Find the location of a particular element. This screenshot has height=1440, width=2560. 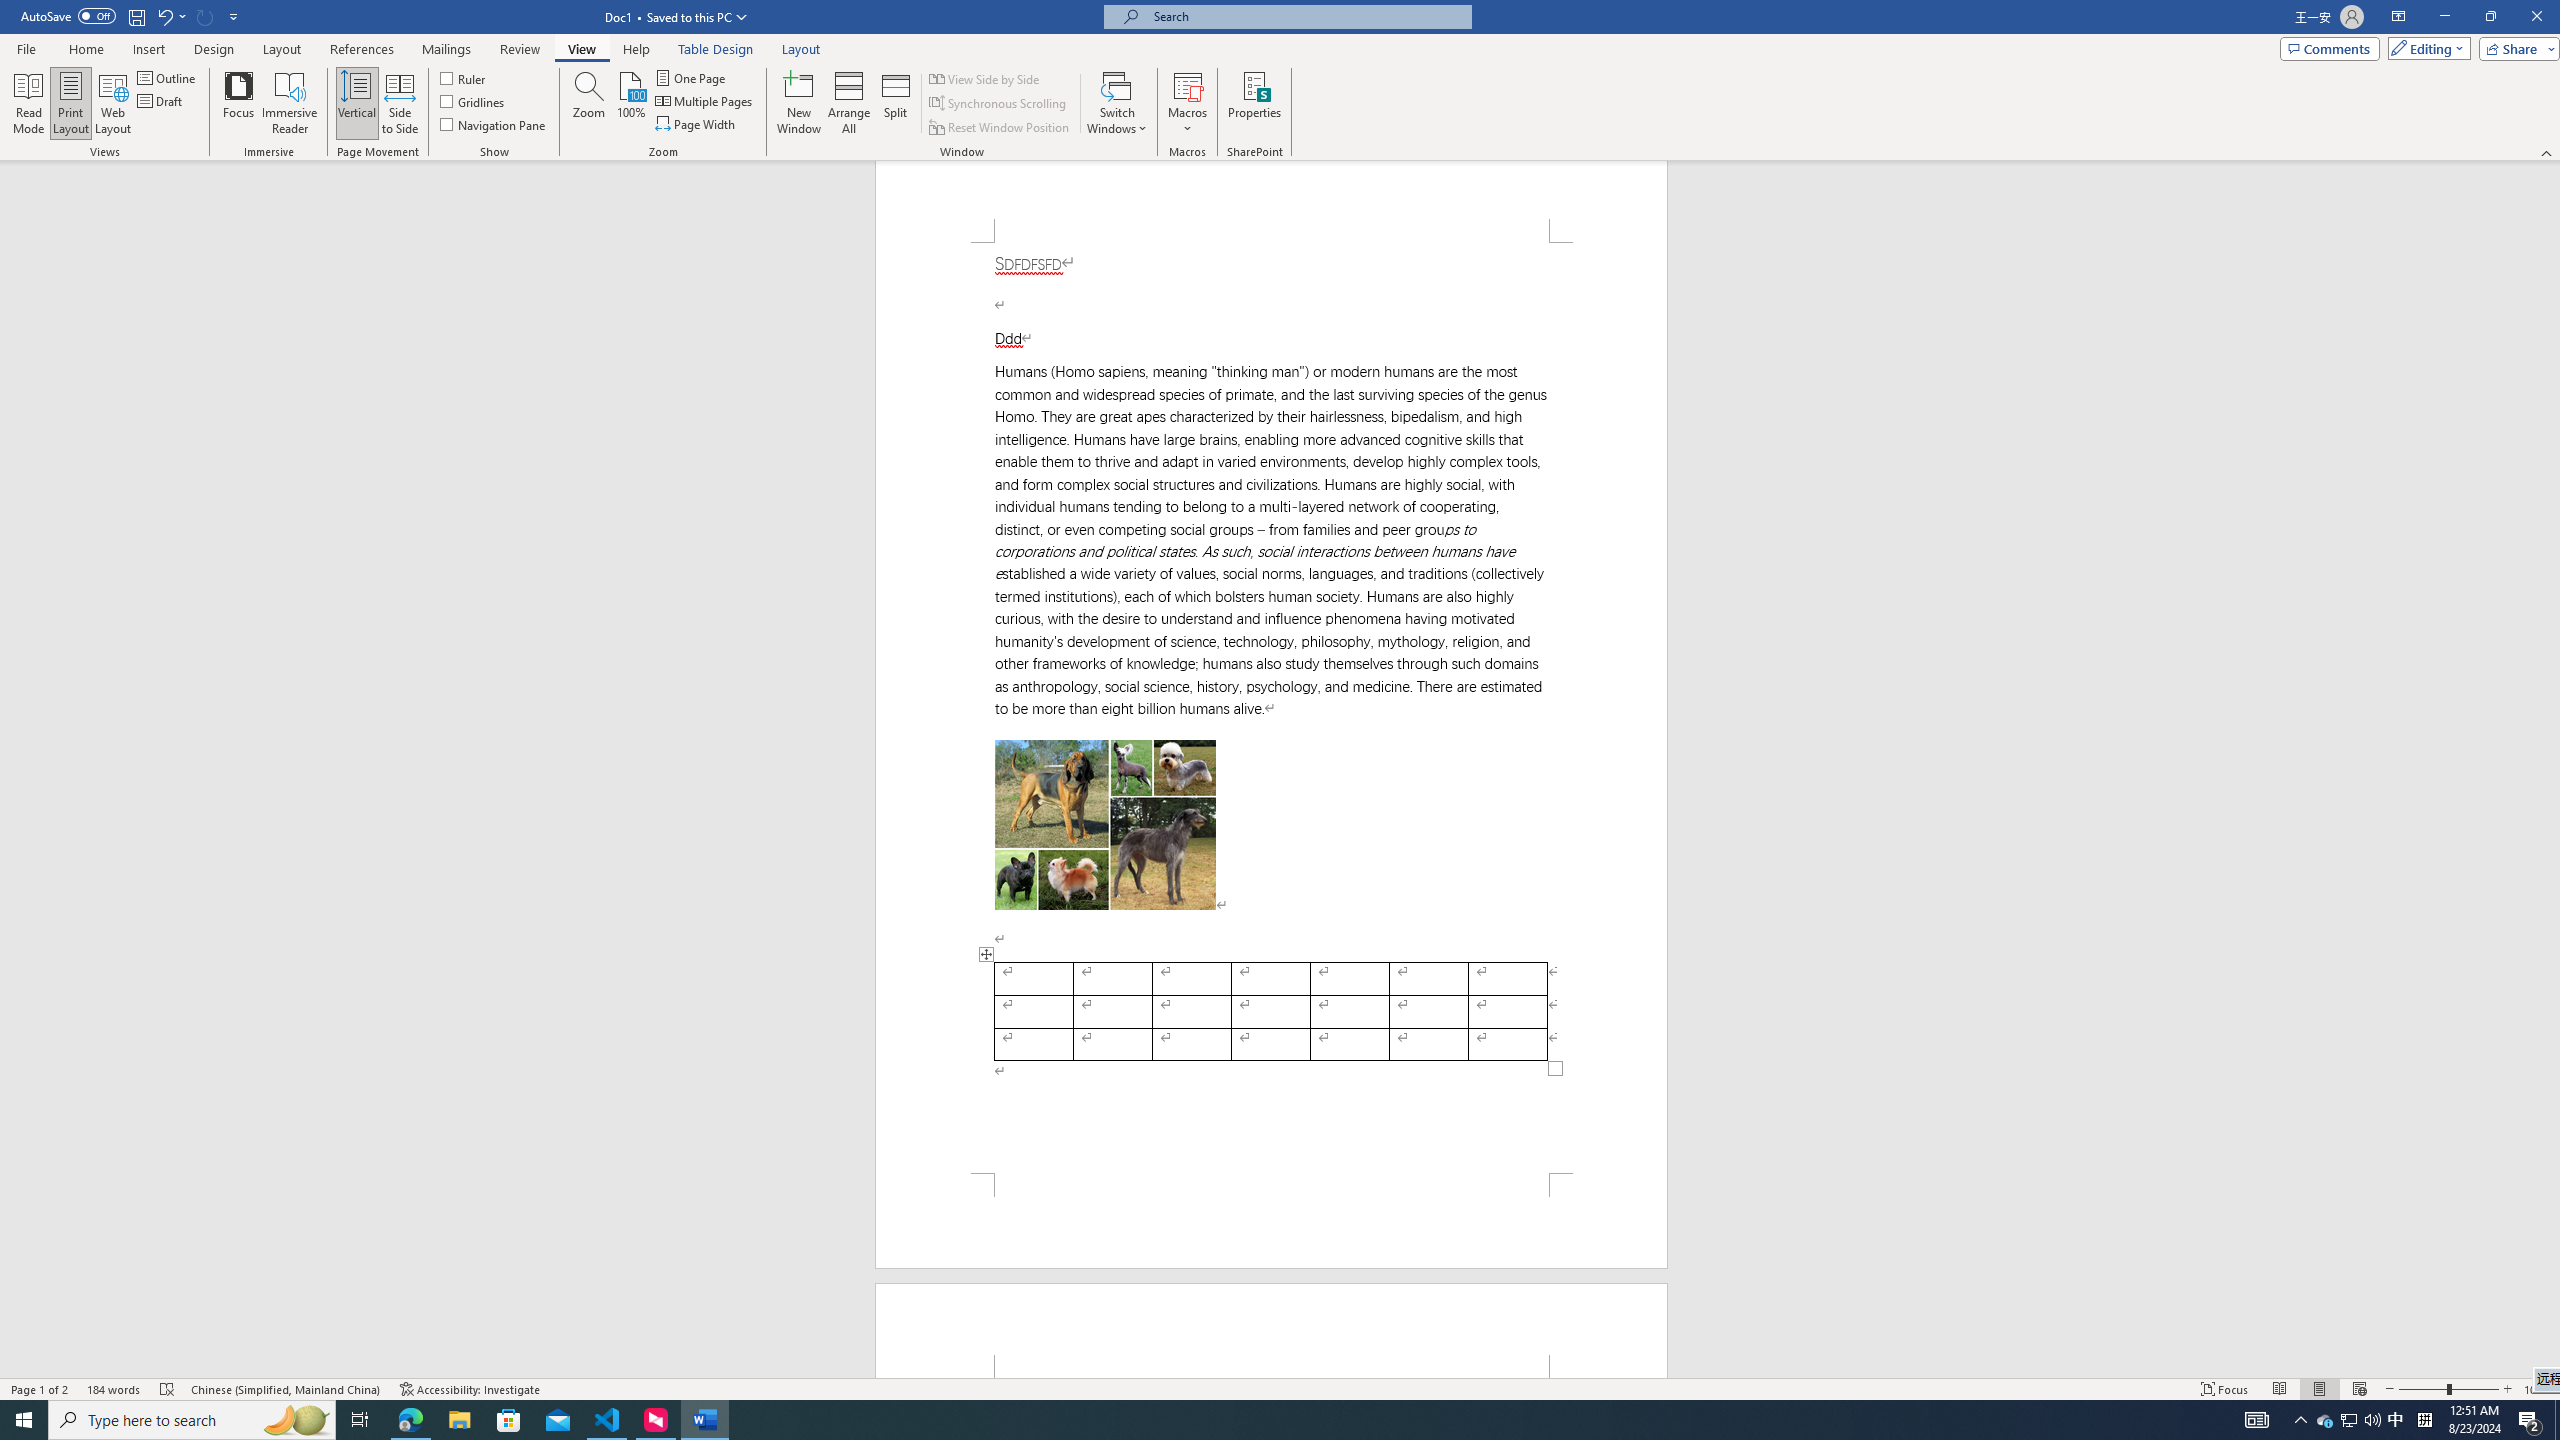

View Side by Side is located at coordinates (986, 78).